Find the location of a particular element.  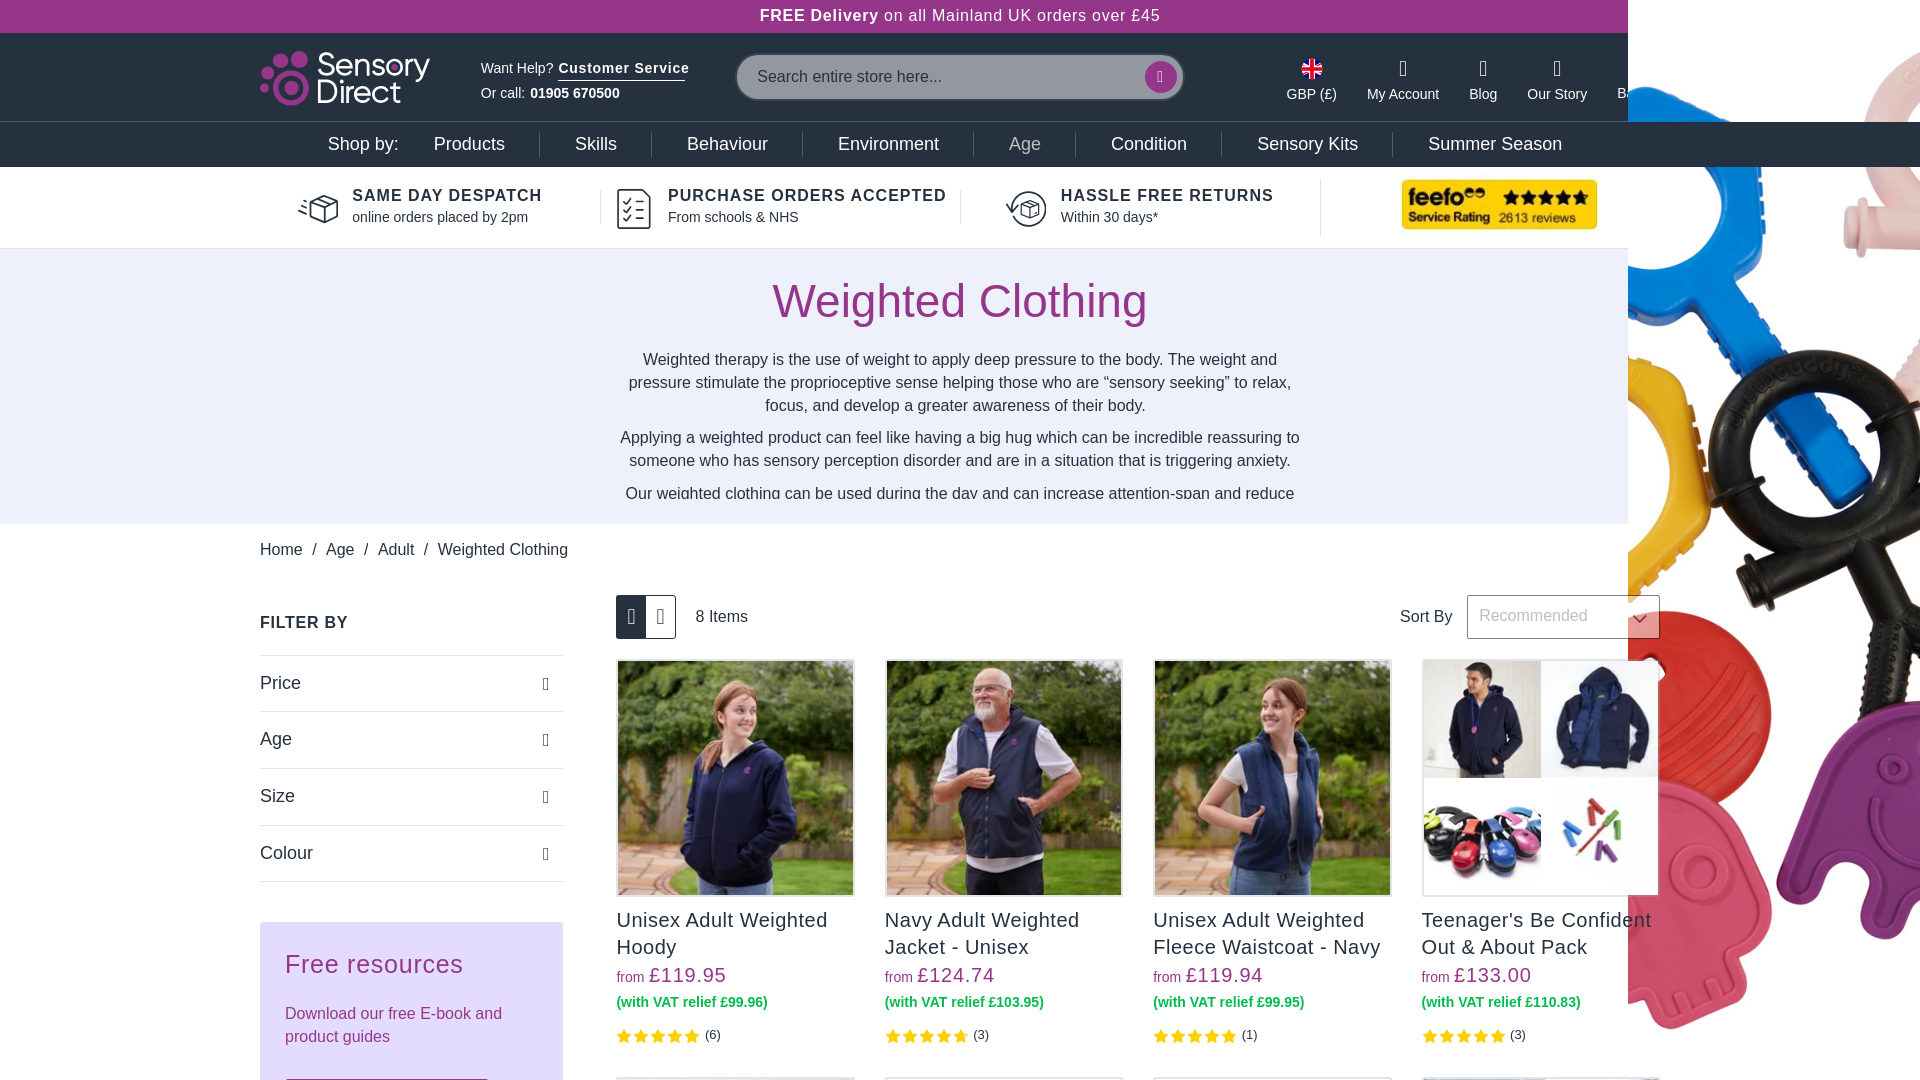

Our Story is located at coordinates (1556, 78).